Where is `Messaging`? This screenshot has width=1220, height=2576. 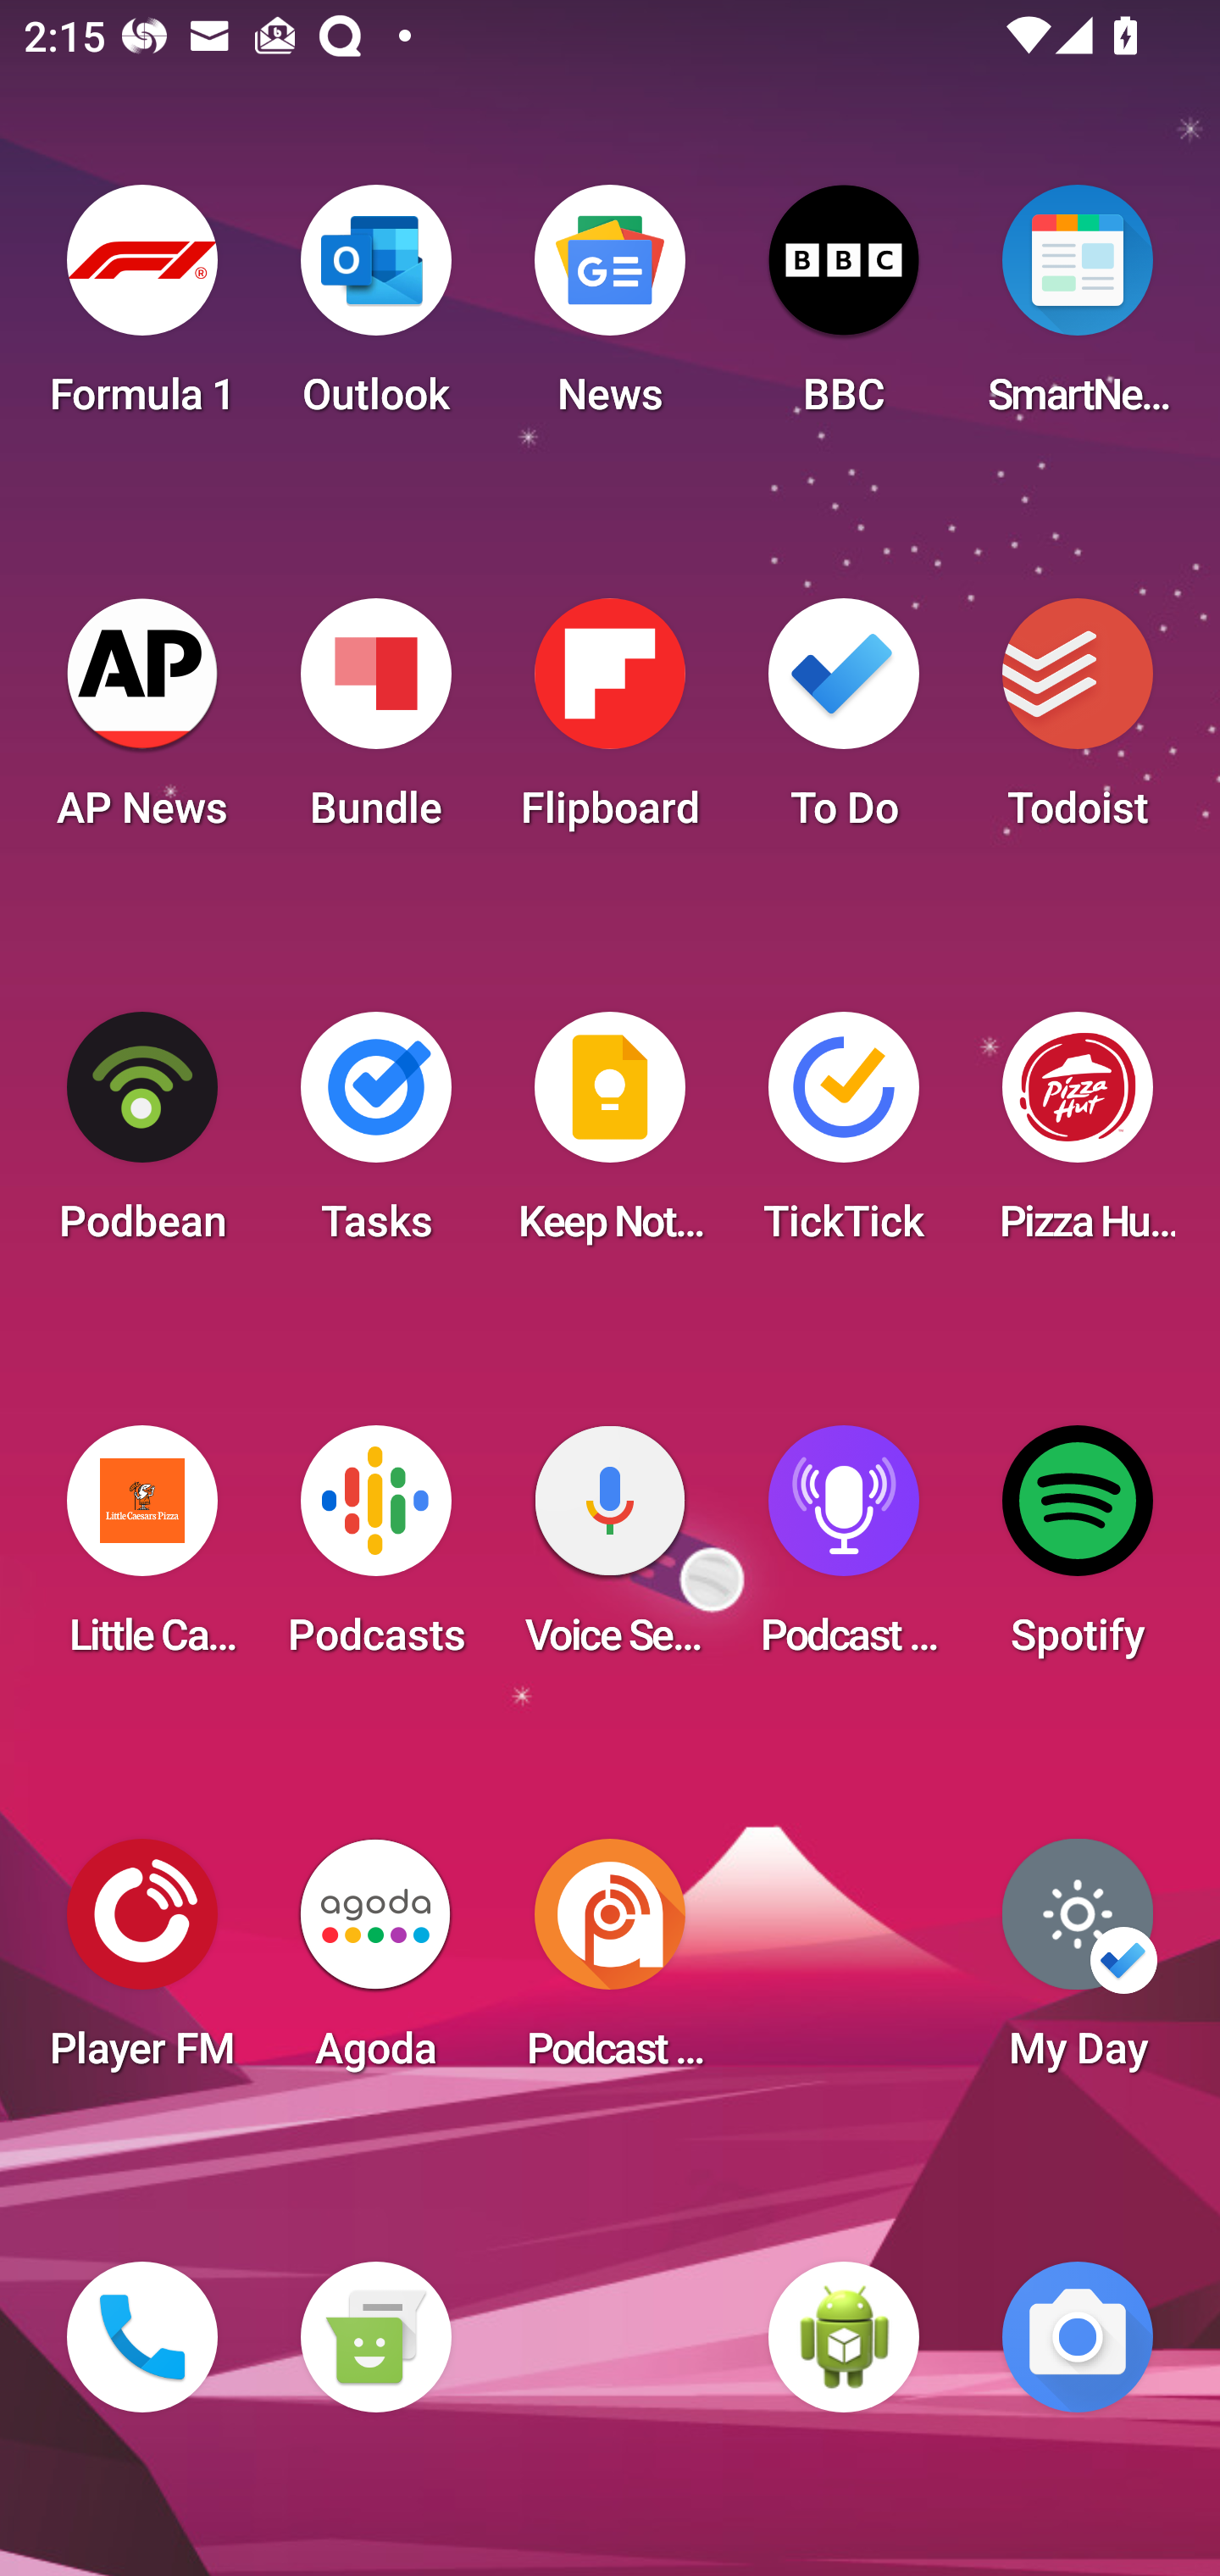
Messaging is located at coordinates (375, 2337).